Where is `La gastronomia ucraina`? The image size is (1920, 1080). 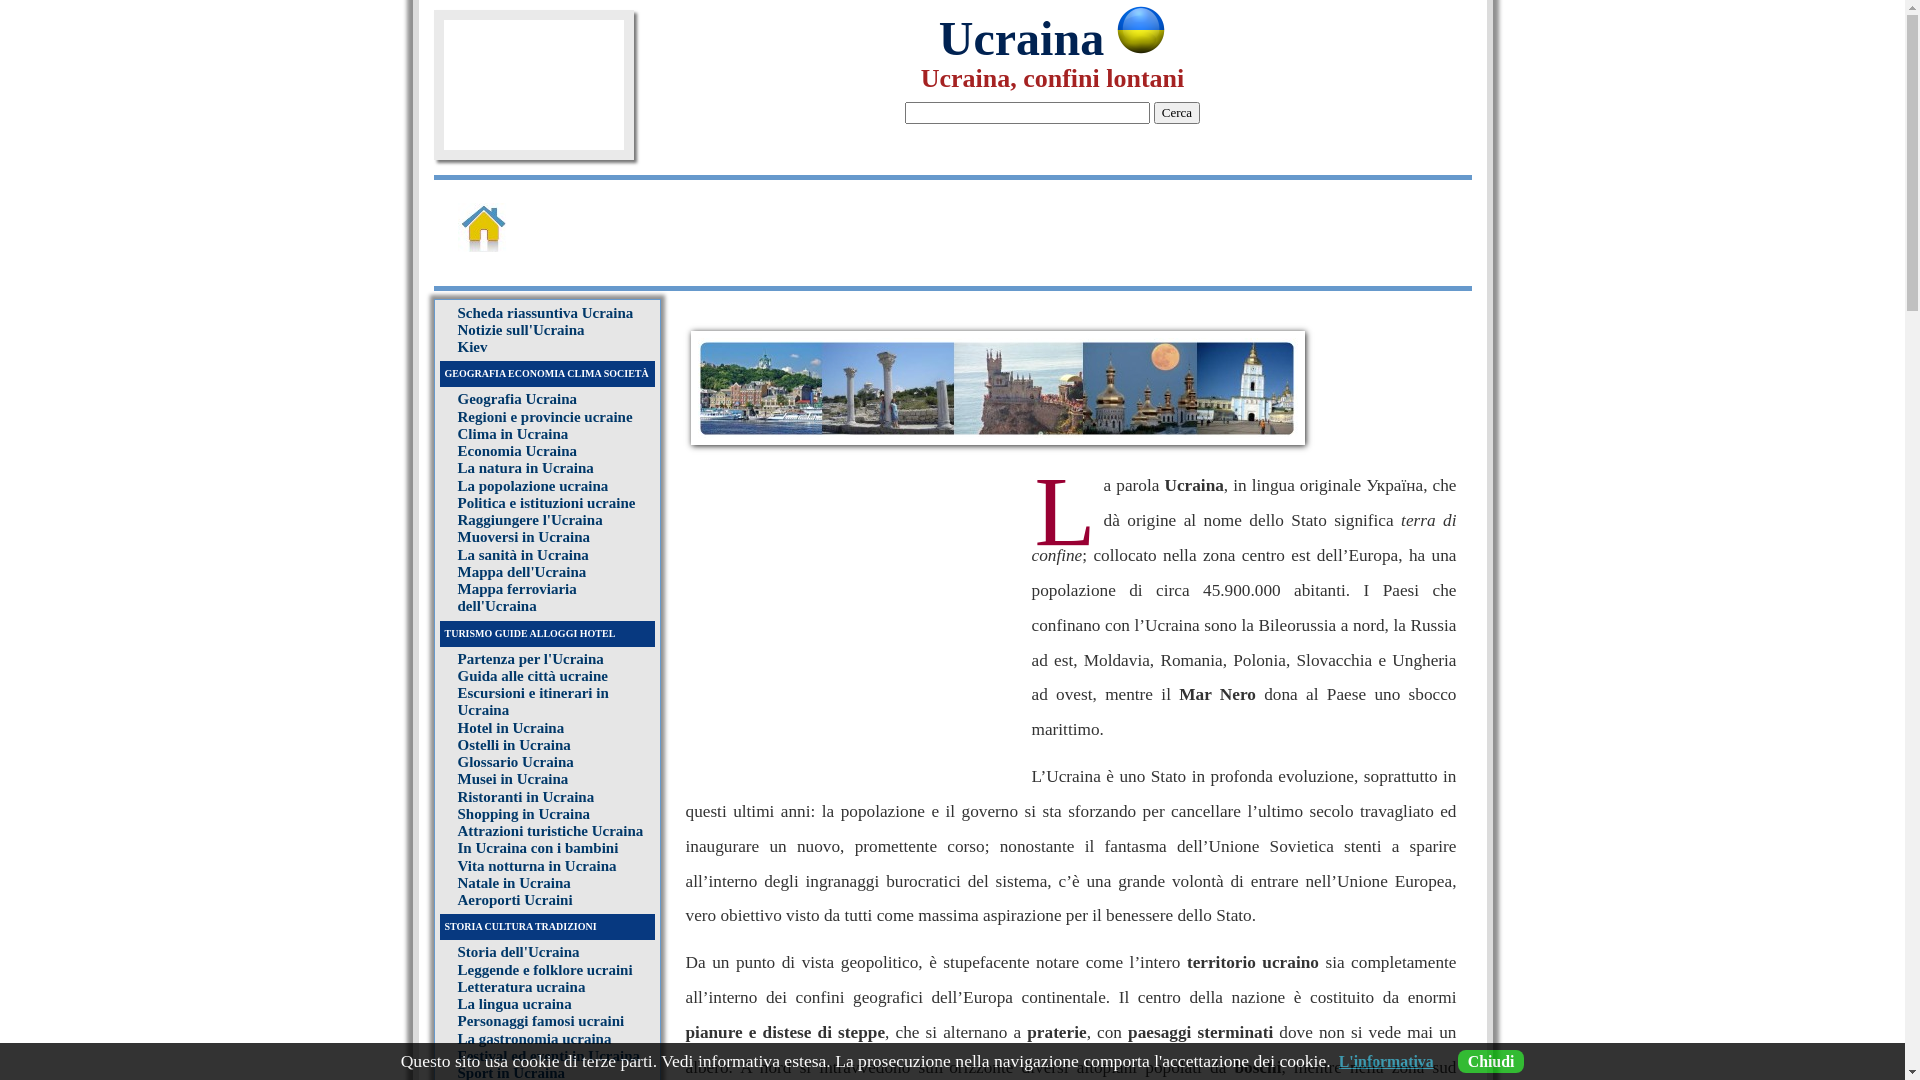
La gastronomia ucraina is located at coordinates (535, 1038).